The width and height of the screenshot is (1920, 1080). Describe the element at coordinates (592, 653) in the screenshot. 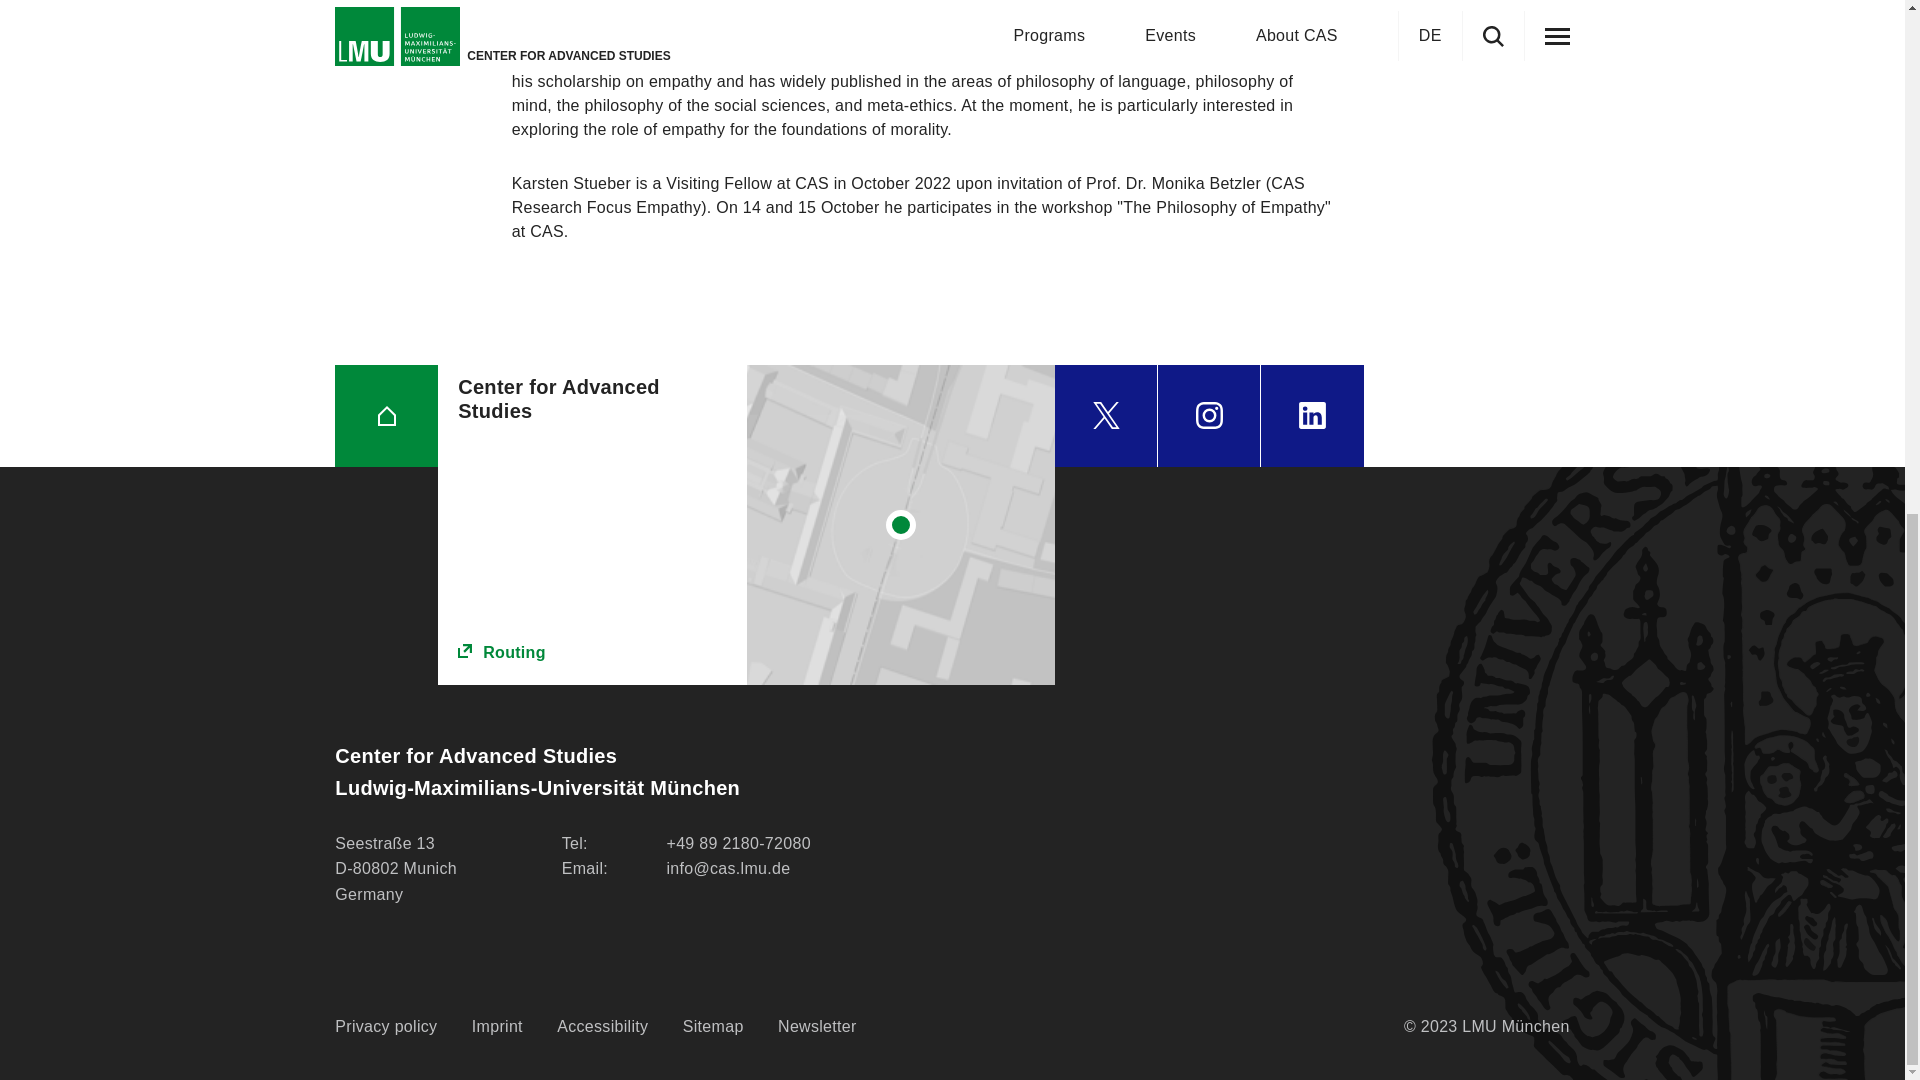

I see `Routing` at that location.